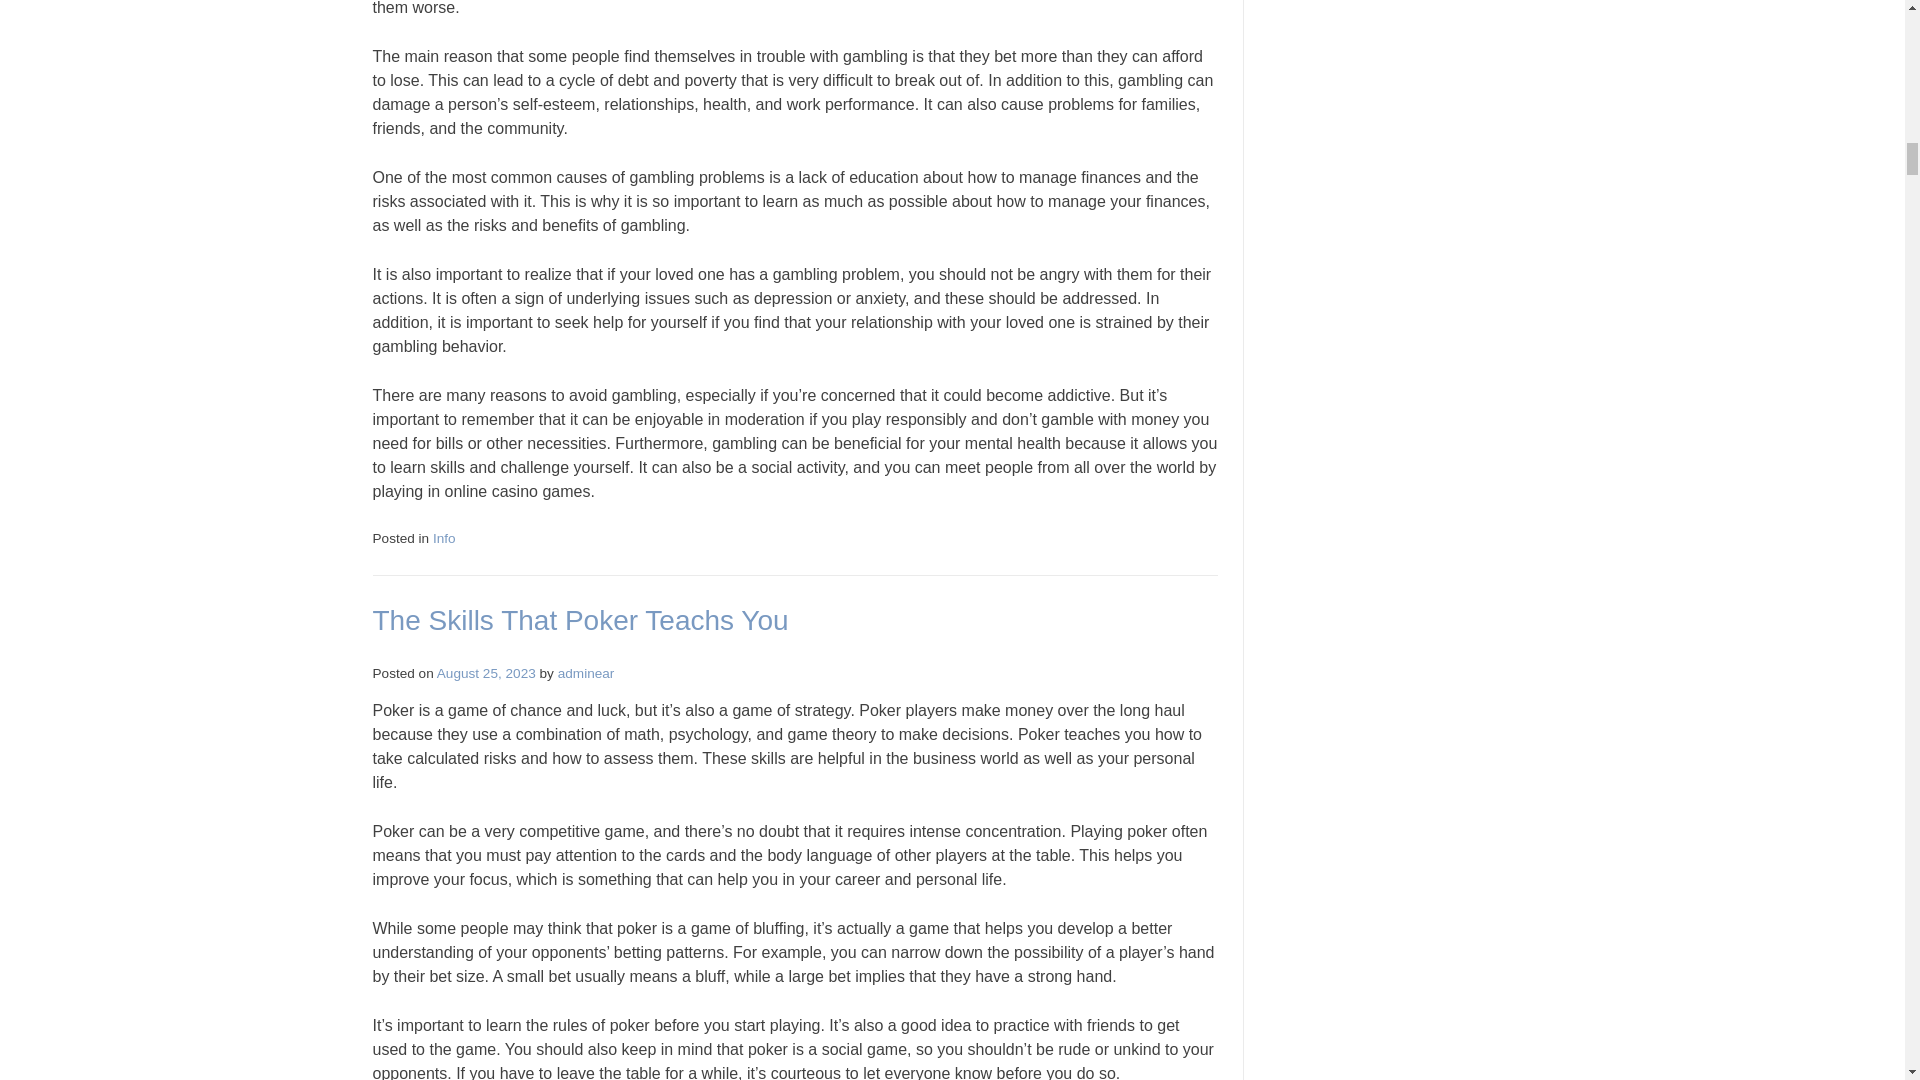  I want to click on Info, so click(444, 538).